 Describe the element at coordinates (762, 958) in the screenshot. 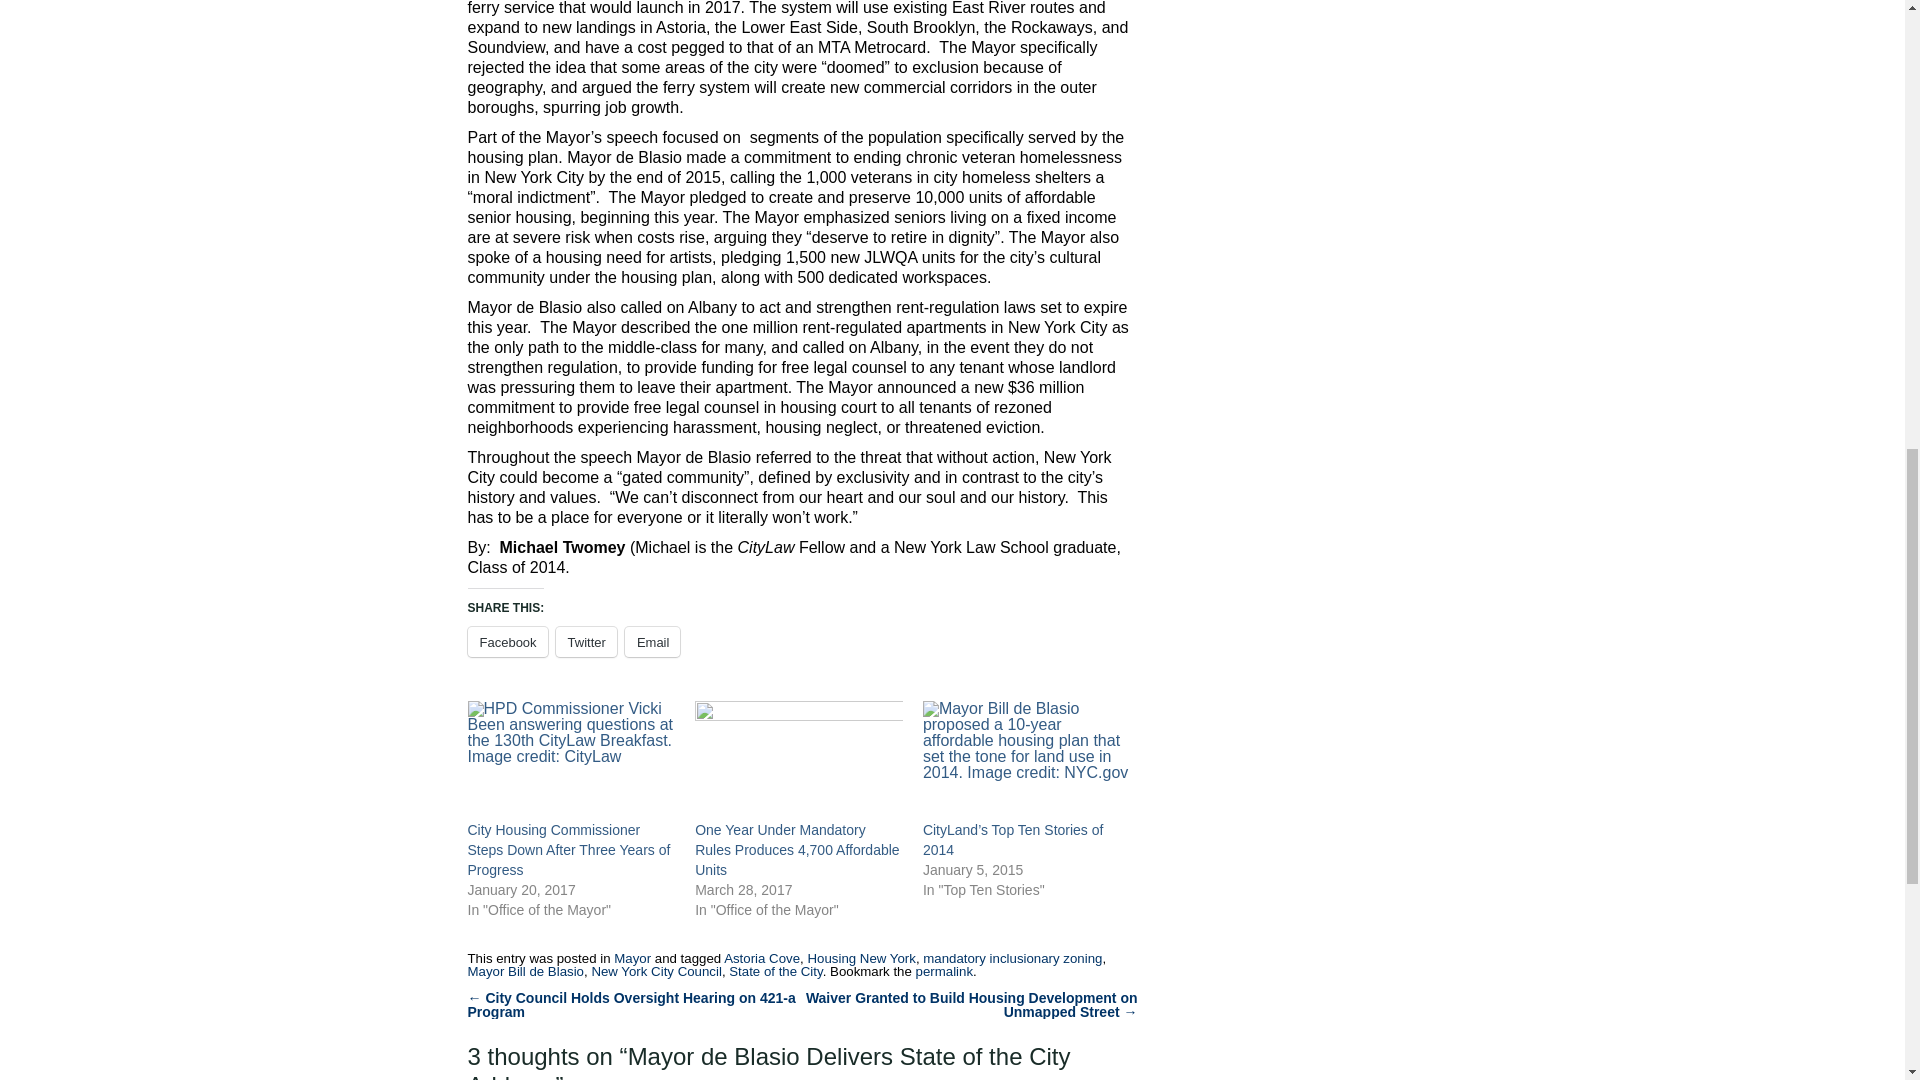

I see `Astoria Cove` at that location.